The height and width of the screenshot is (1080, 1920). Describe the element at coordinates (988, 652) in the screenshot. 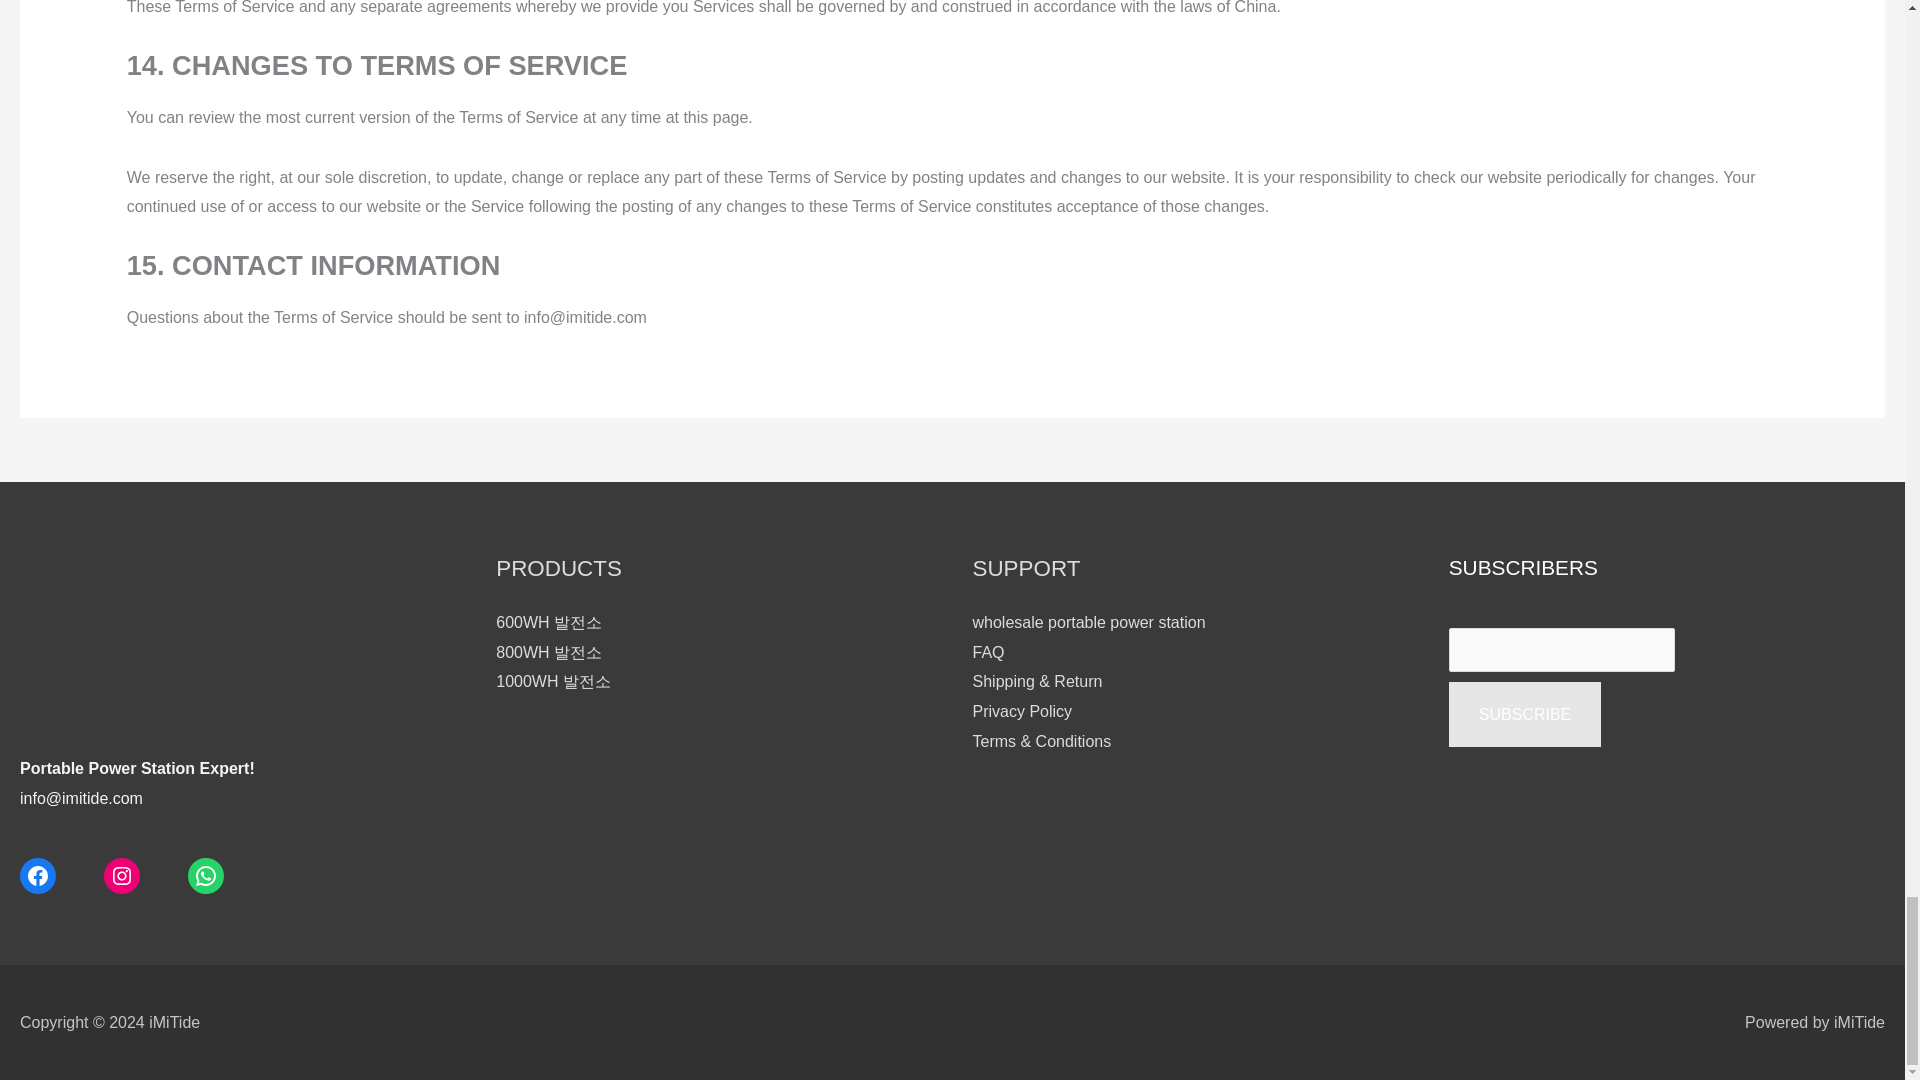

I see `FAQ` at that location.